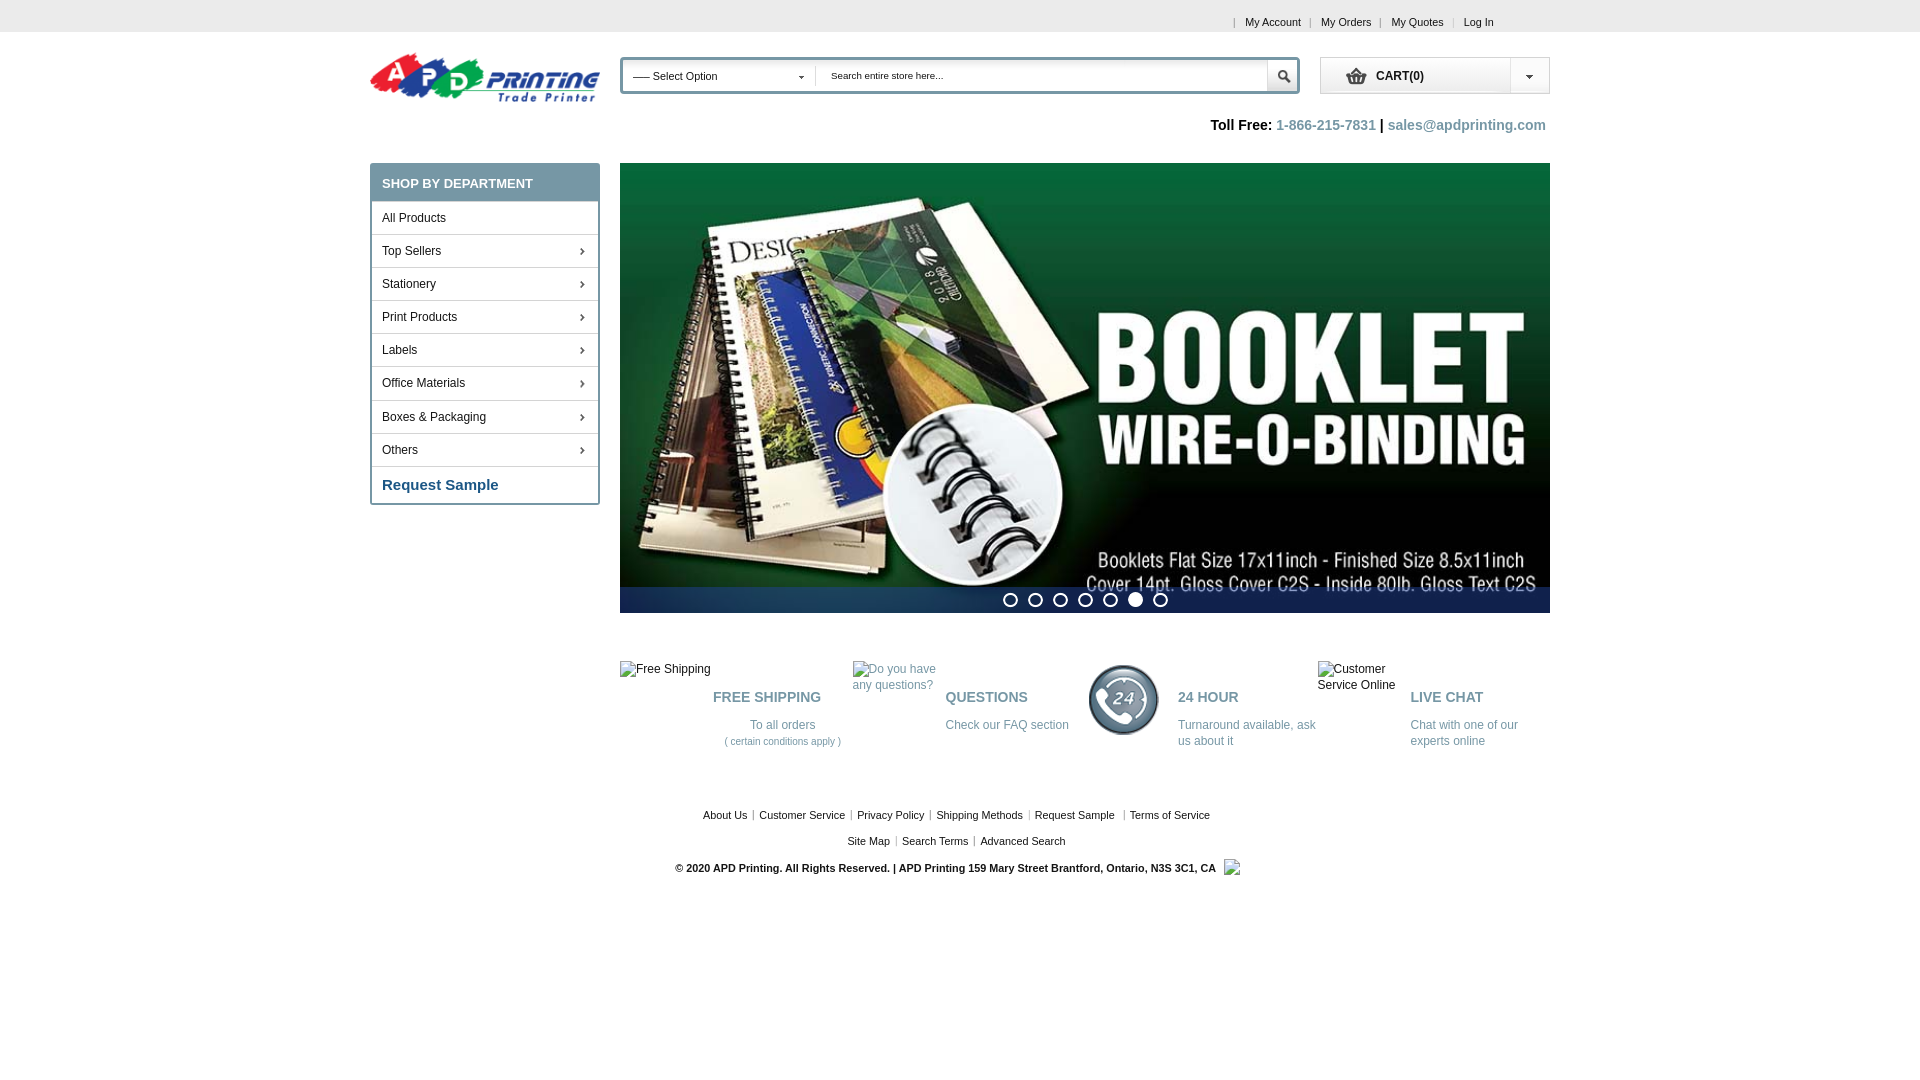 This screenshot has width=1920, height=1080. Describe the element at coordinates (1346, 22) in the screenshot. I see `My Orders` at that location.